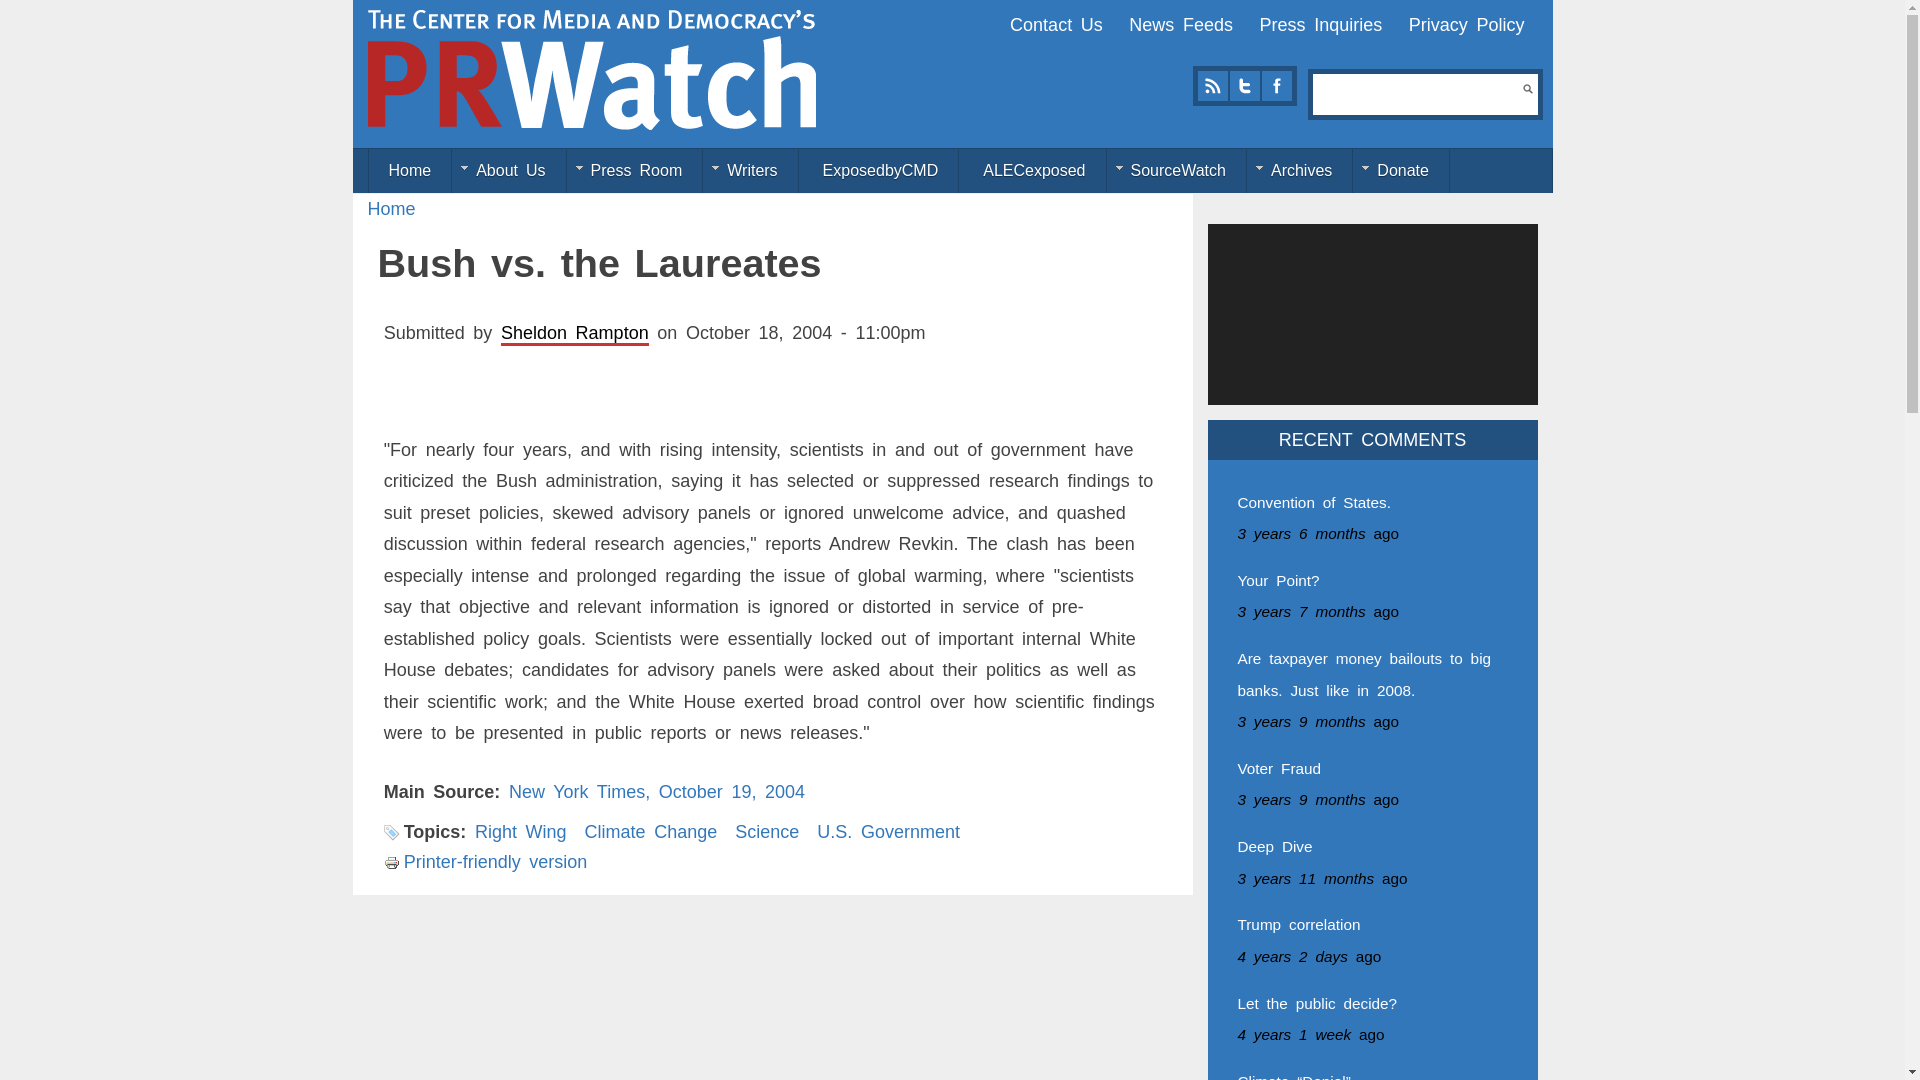 Image resolution: width=1920 pixels, height=1080 pixels. I want to click on RSS, so click(1212, 86).